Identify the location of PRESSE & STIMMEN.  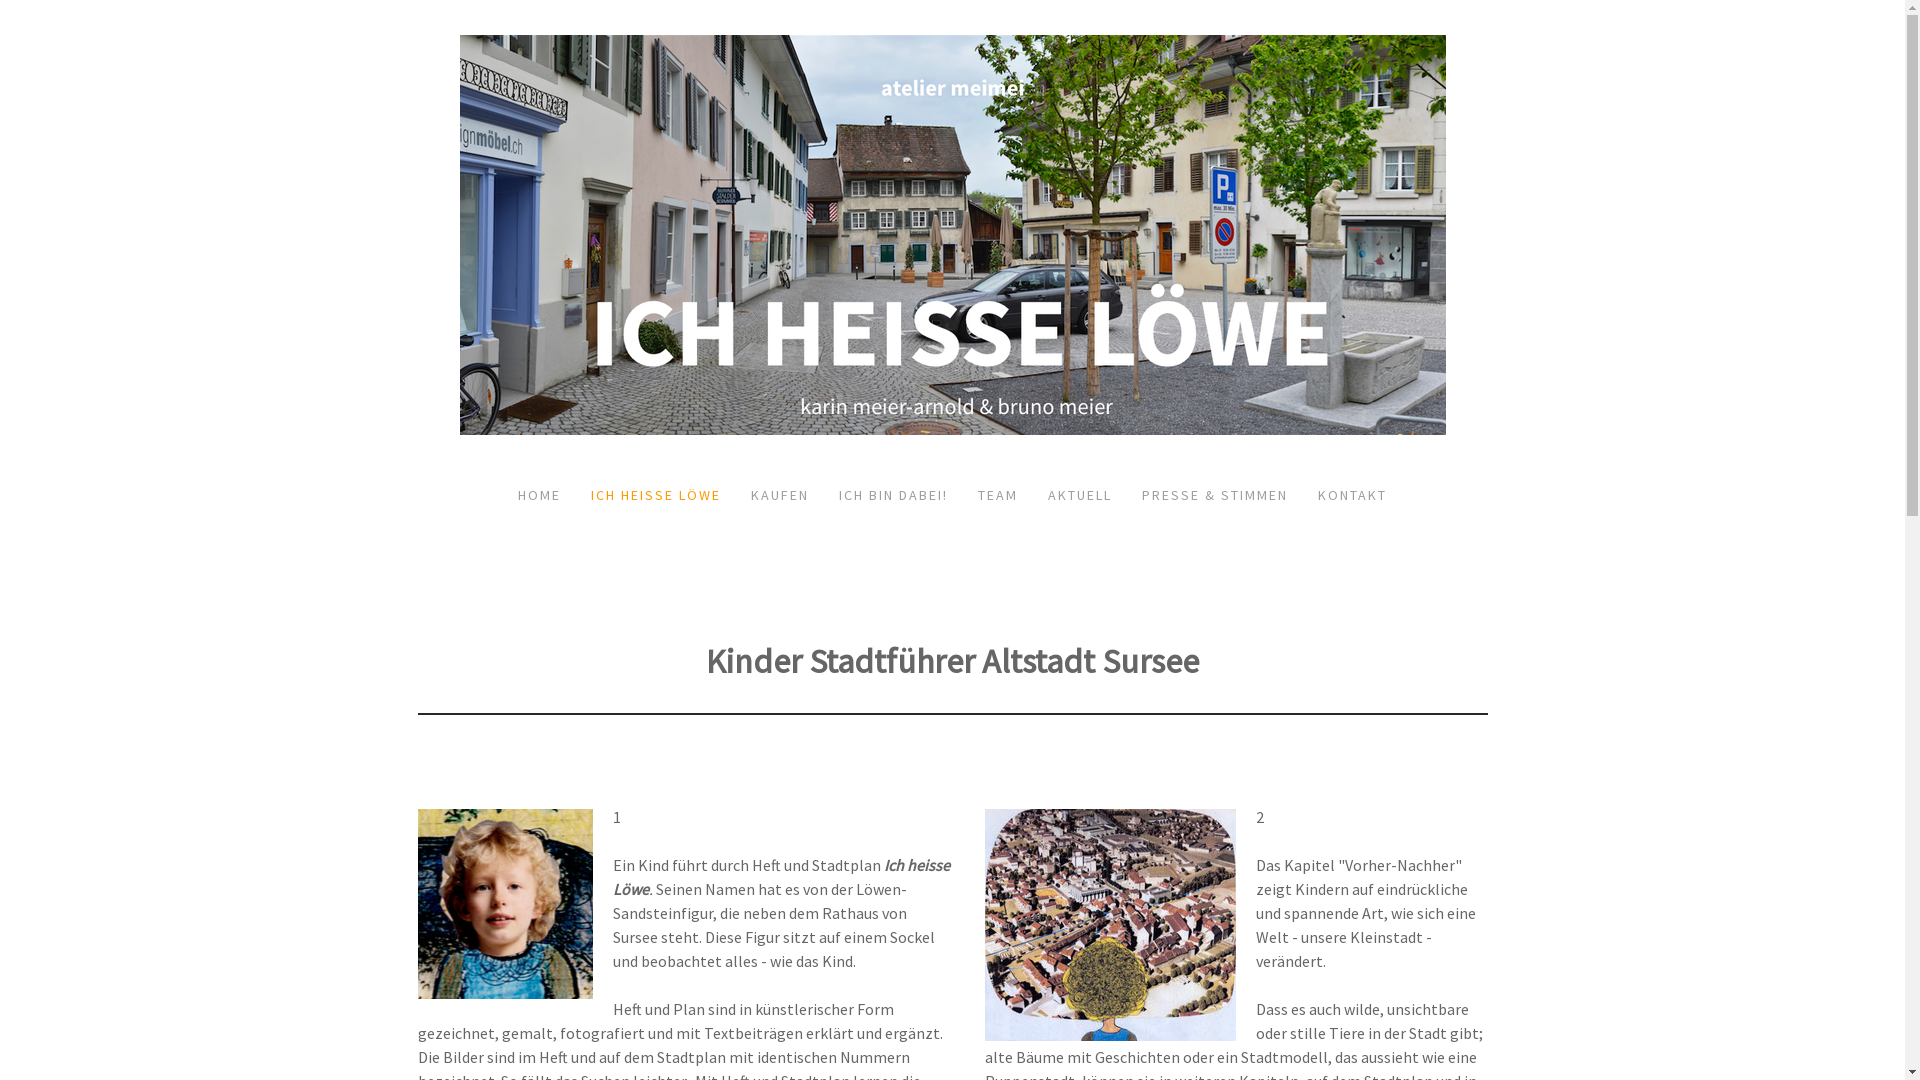
(1215, 495).